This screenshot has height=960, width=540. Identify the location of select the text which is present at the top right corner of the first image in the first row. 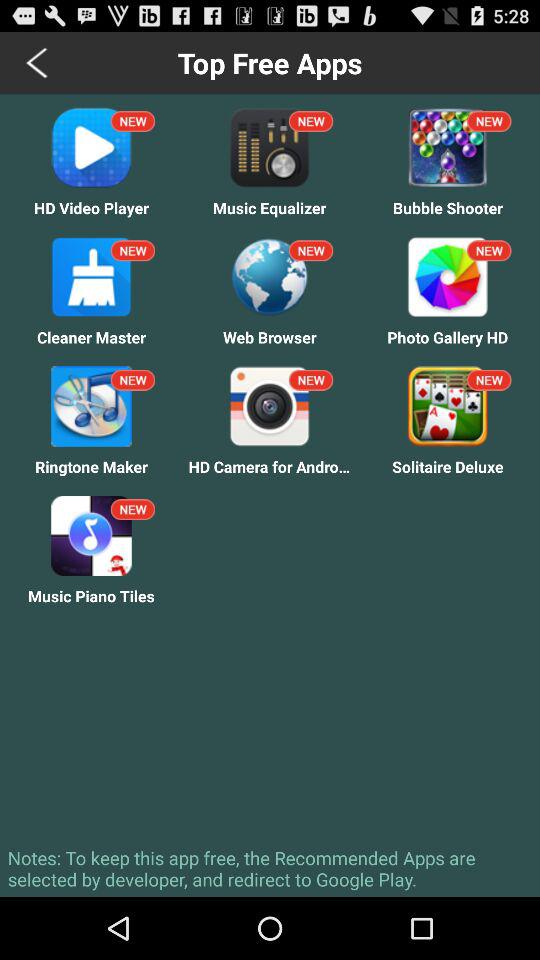
(133, 121).